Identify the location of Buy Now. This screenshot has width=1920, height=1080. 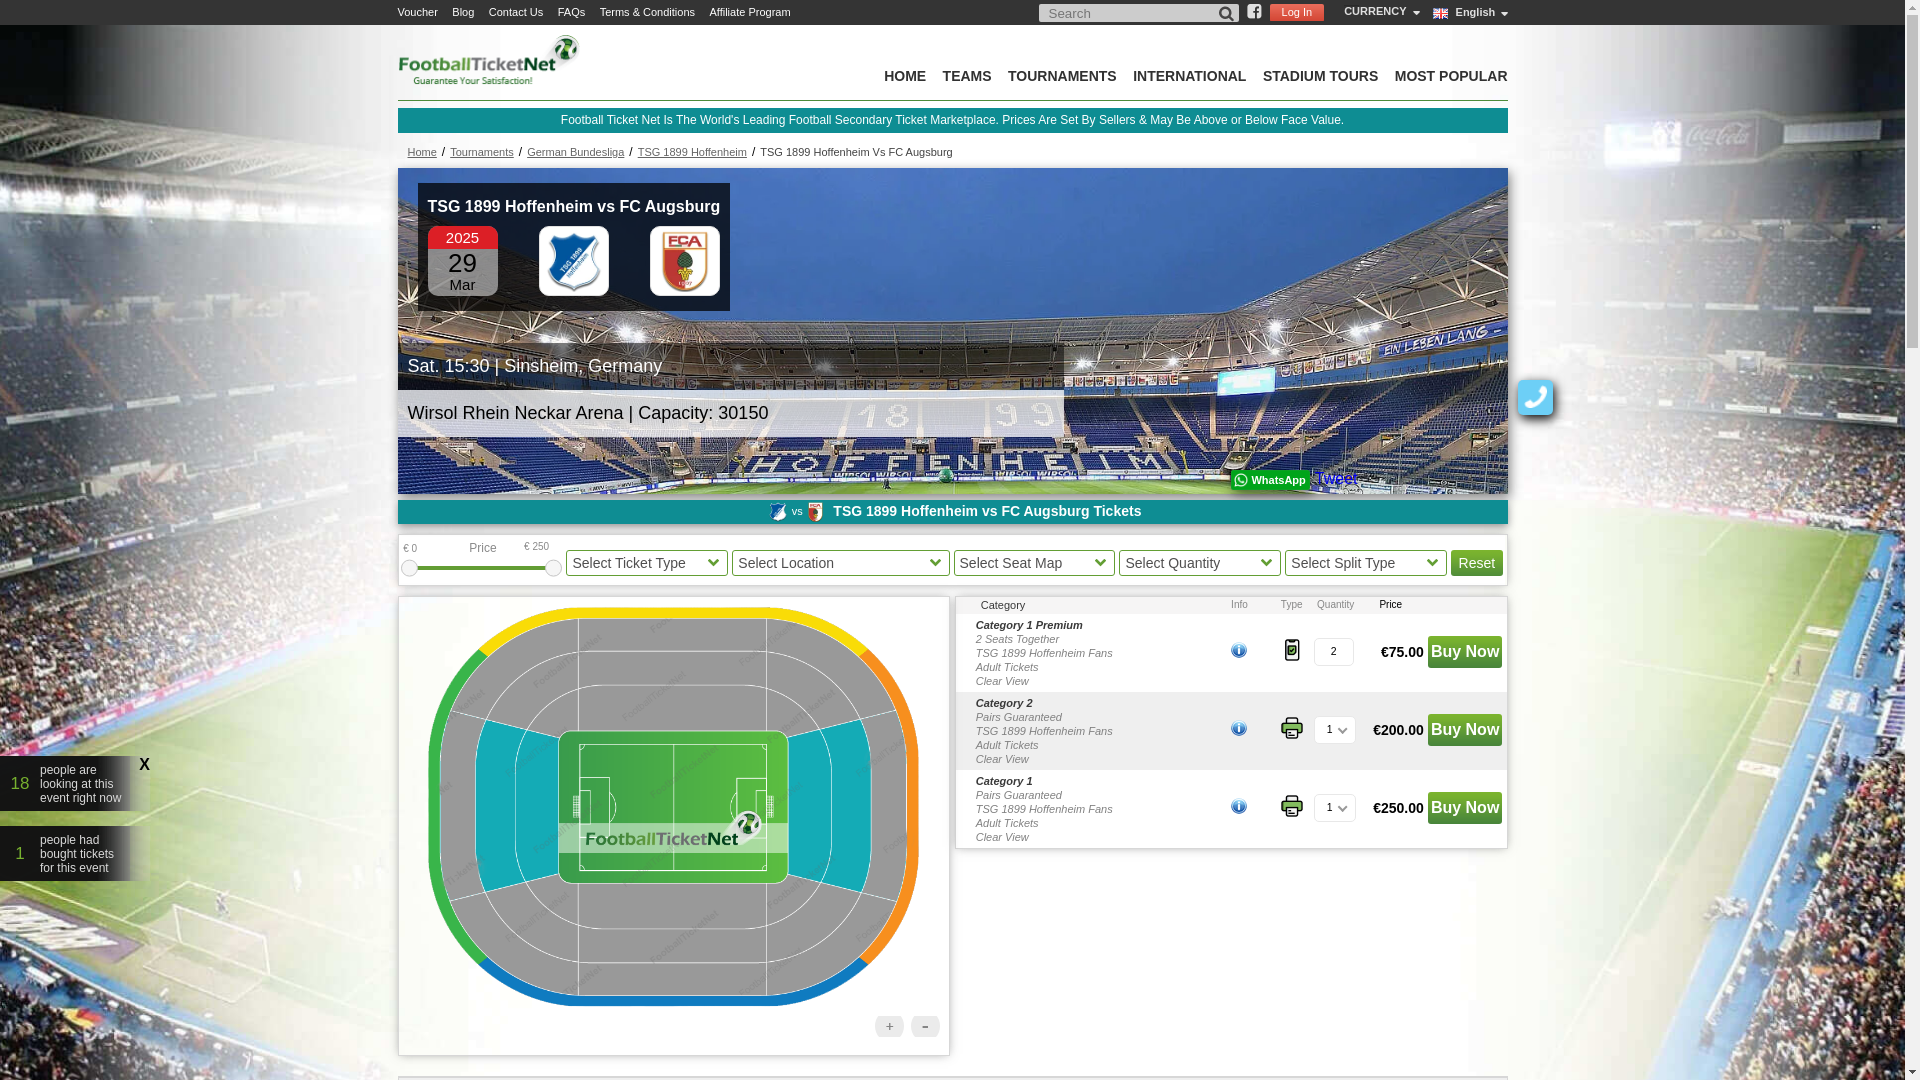
(1464, 808).